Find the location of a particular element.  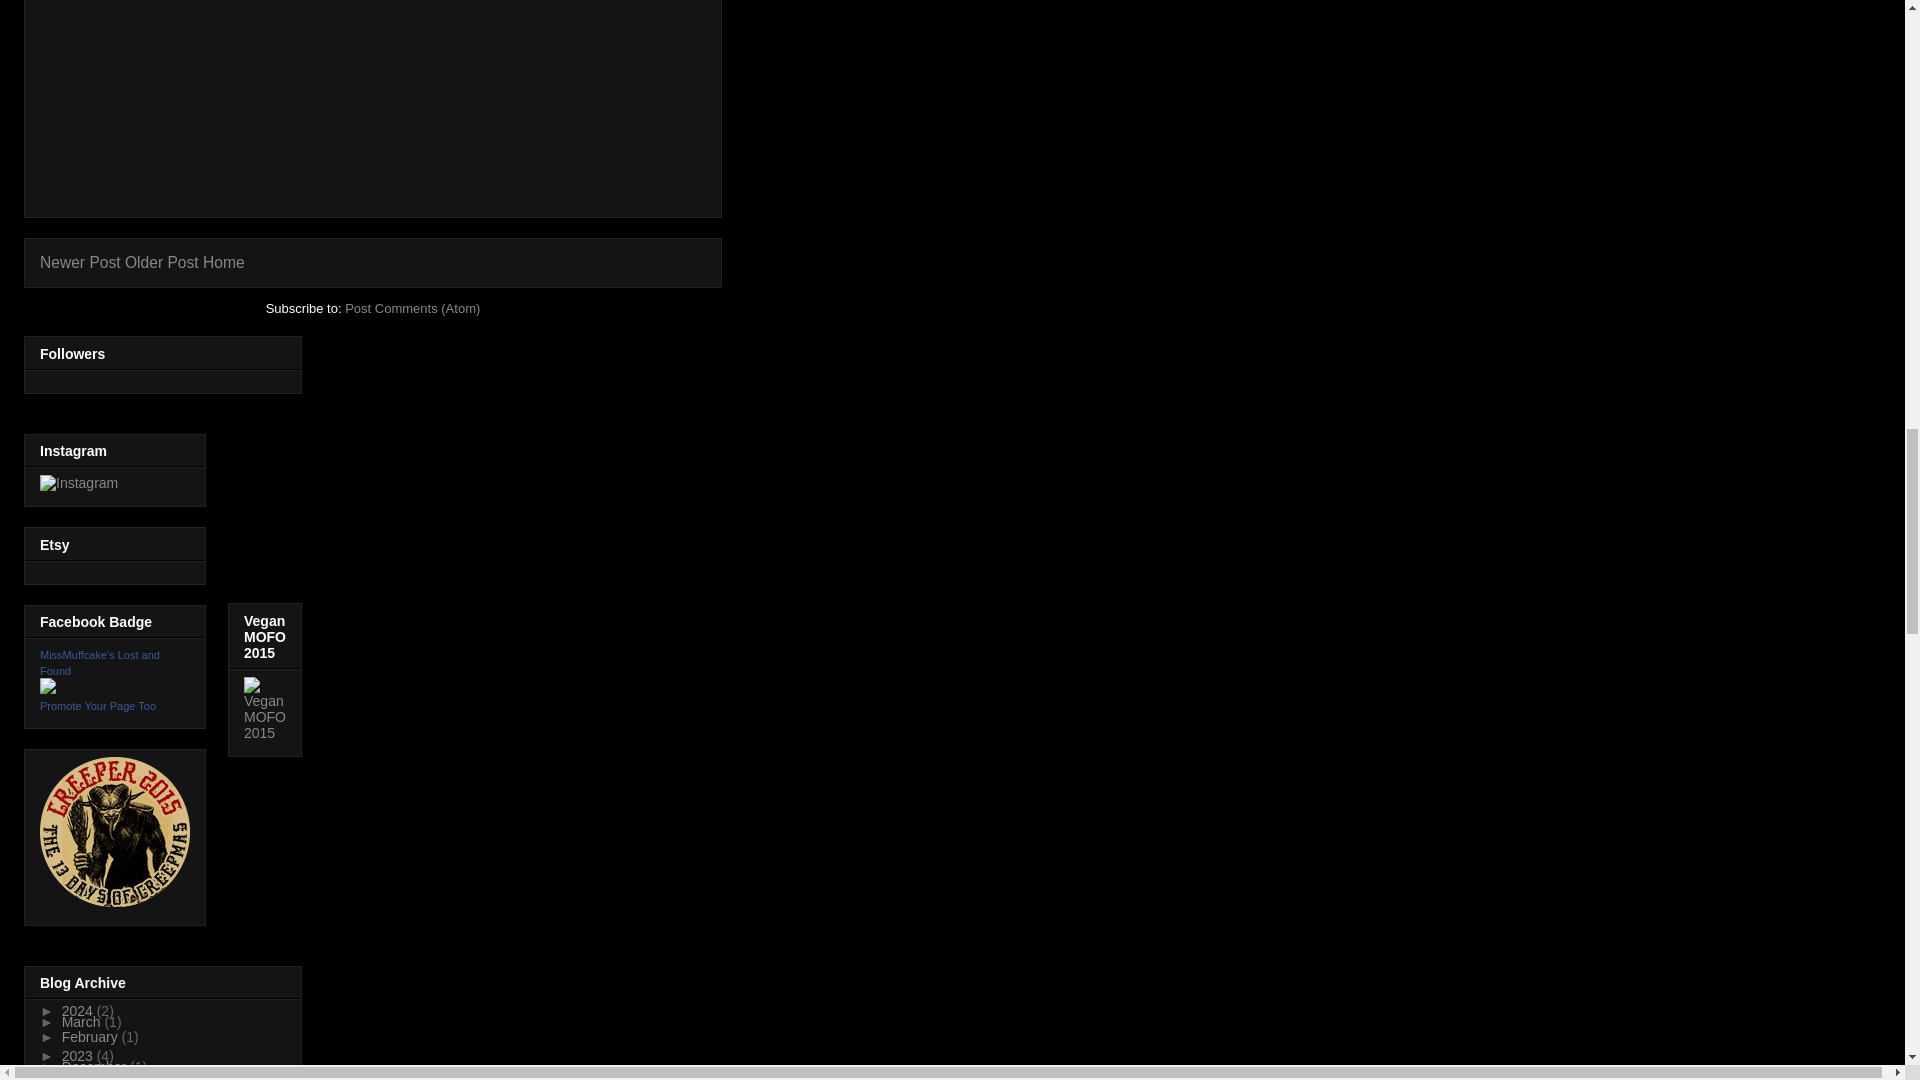

Older Post is located at coordinates (162, 262).